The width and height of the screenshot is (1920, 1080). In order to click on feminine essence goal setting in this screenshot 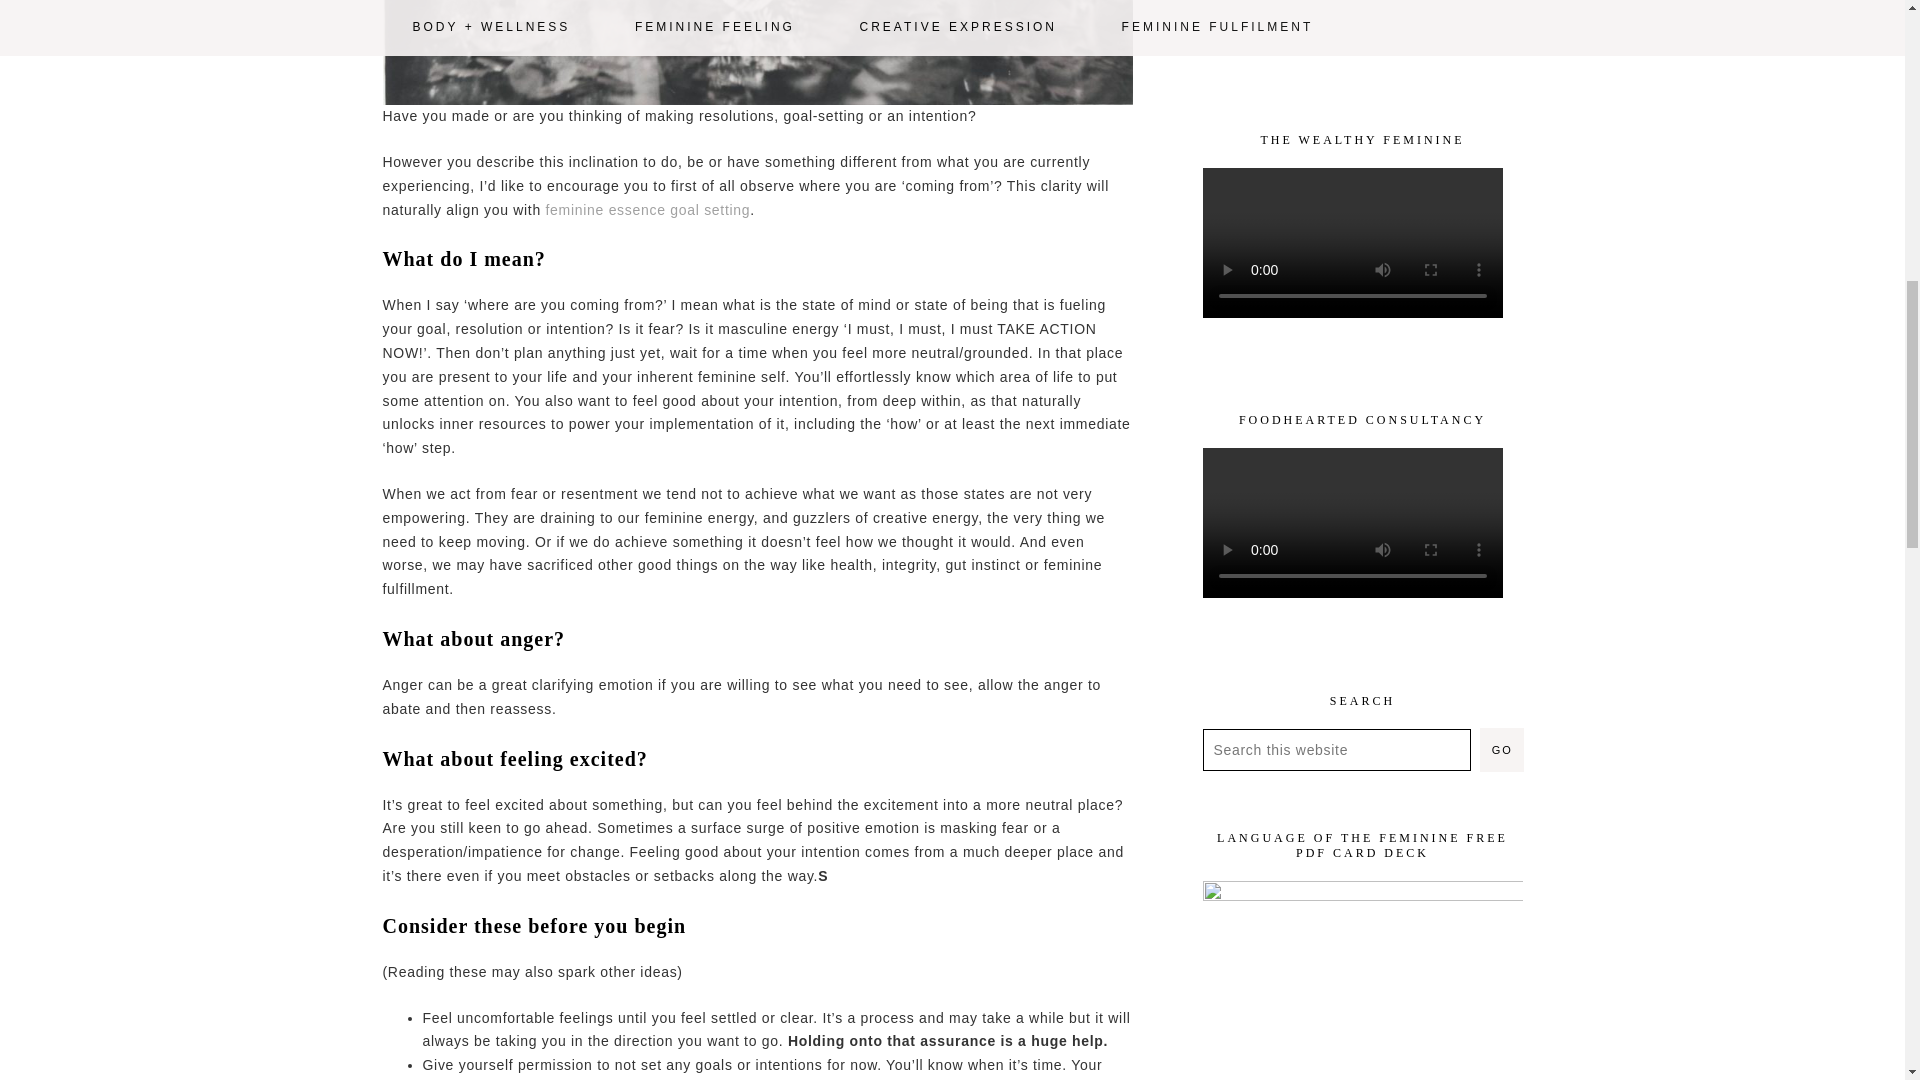, I will do `click(648, 210)`.